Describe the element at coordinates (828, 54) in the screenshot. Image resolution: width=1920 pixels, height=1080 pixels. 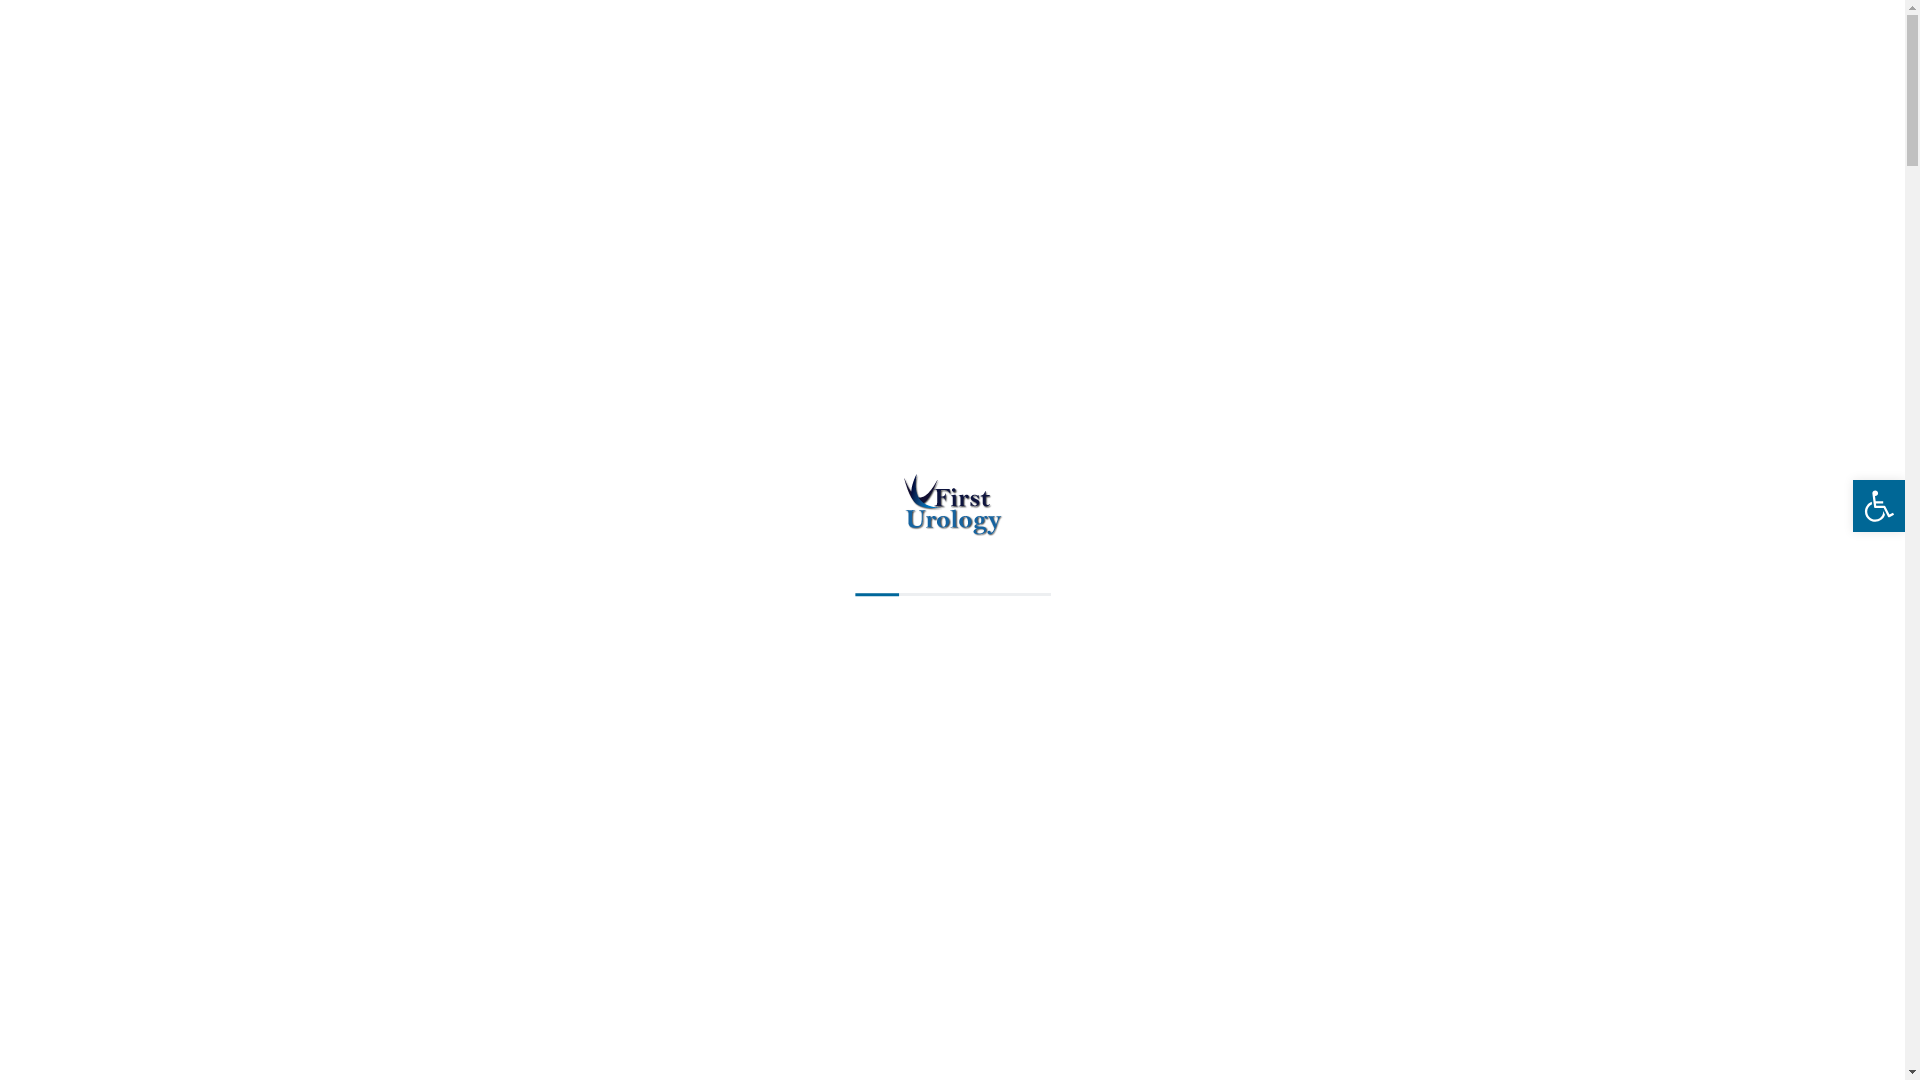
I see `Patient Info` at that location.